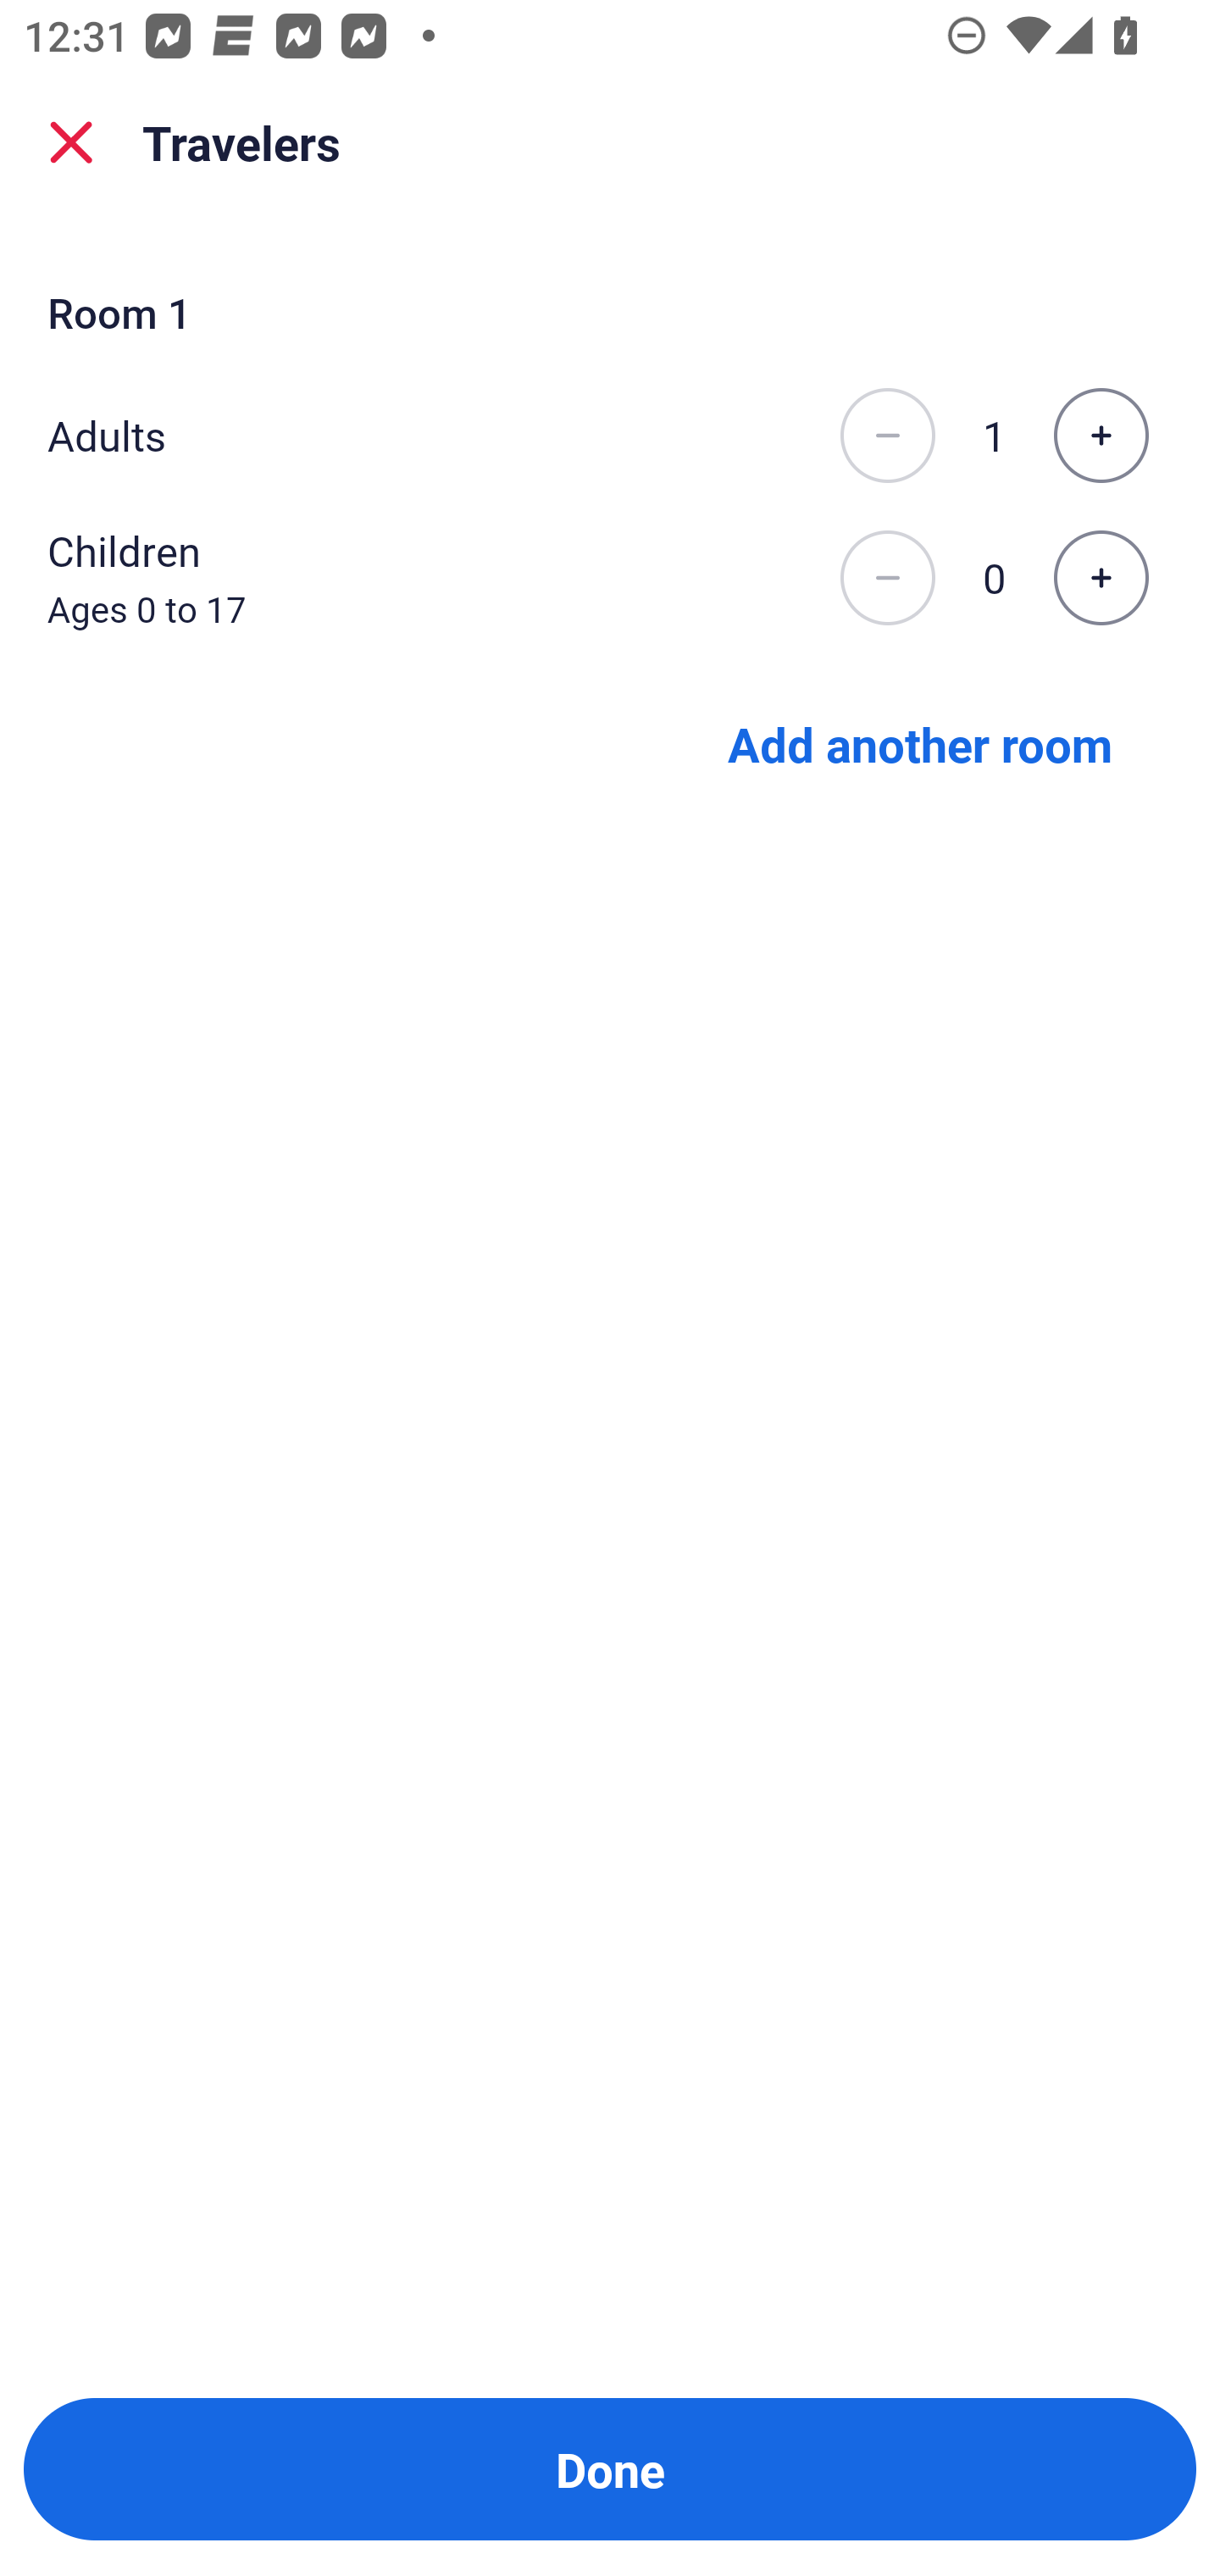 The image size is (1220, 2576). I want to click on close, so click(71, 142).